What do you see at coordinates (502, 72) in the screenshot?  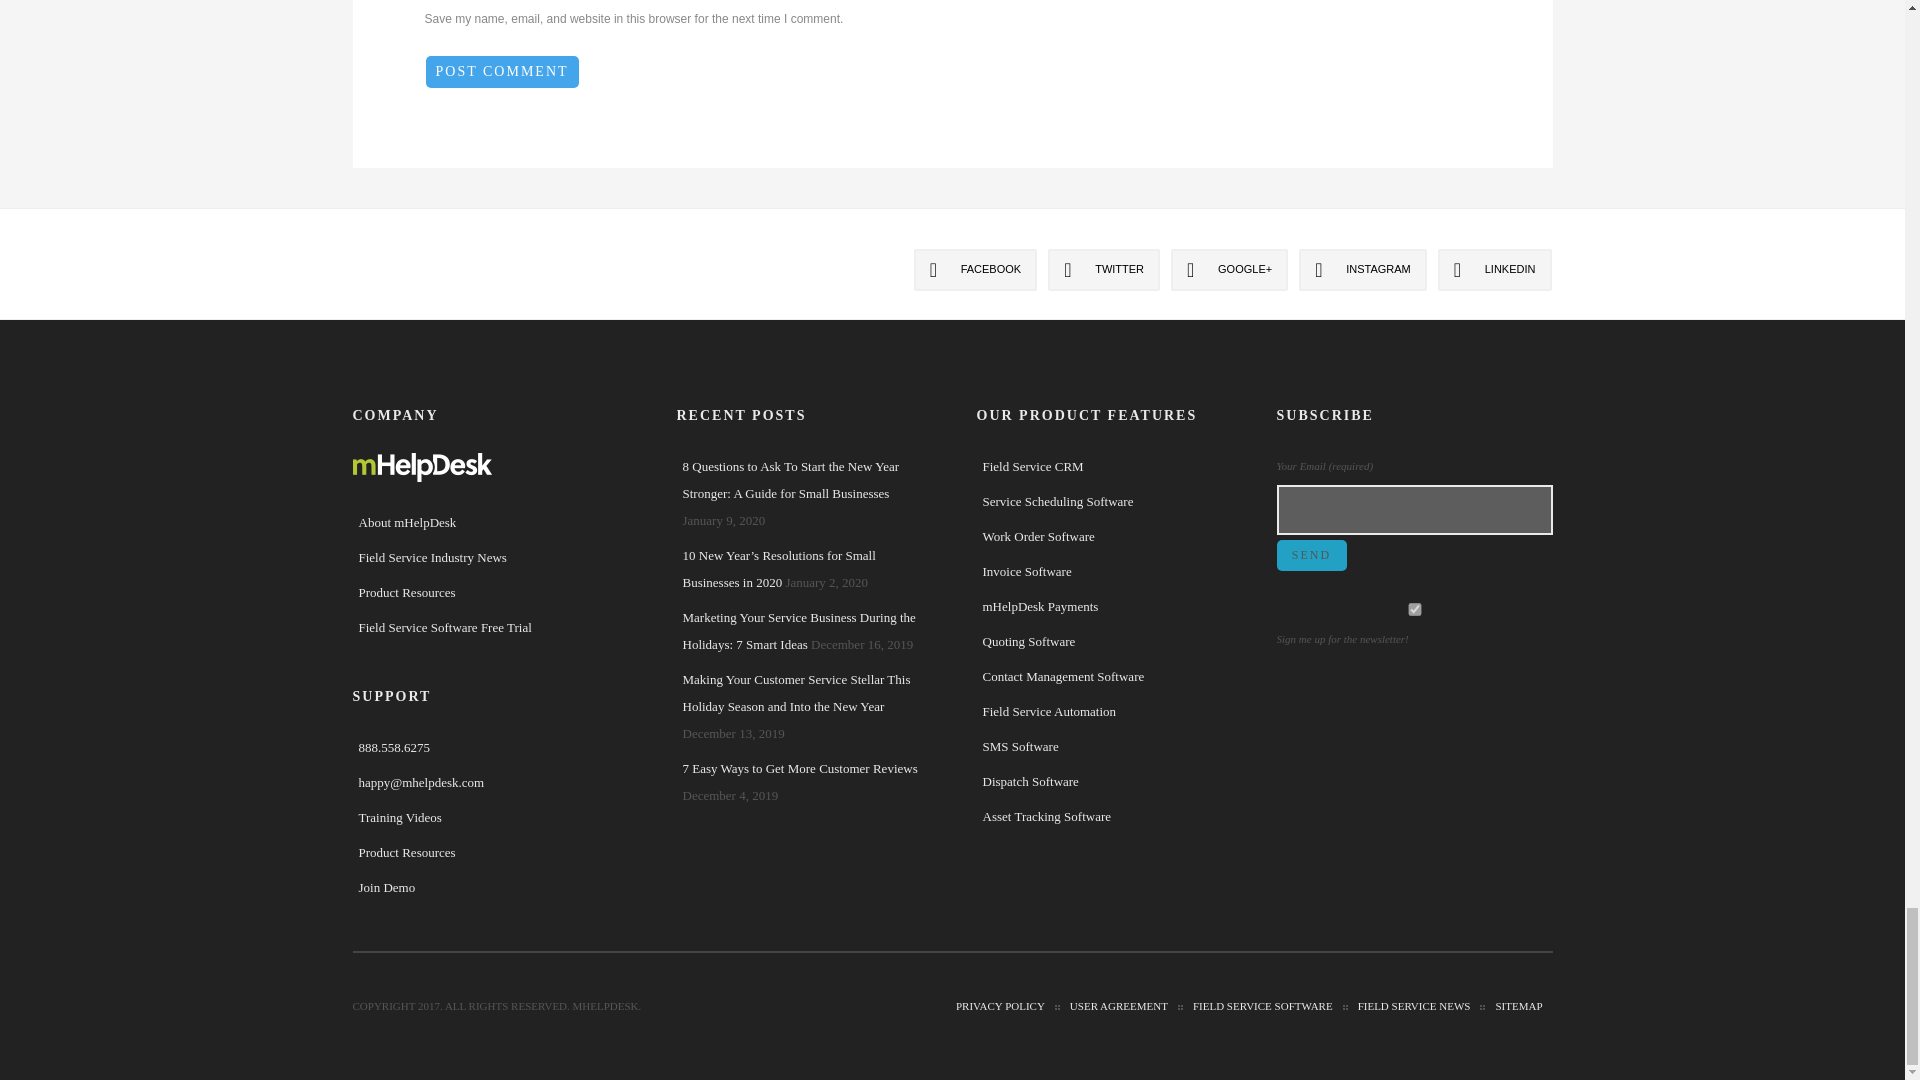 I see `Post Comment` at bounding box center [502, 72].